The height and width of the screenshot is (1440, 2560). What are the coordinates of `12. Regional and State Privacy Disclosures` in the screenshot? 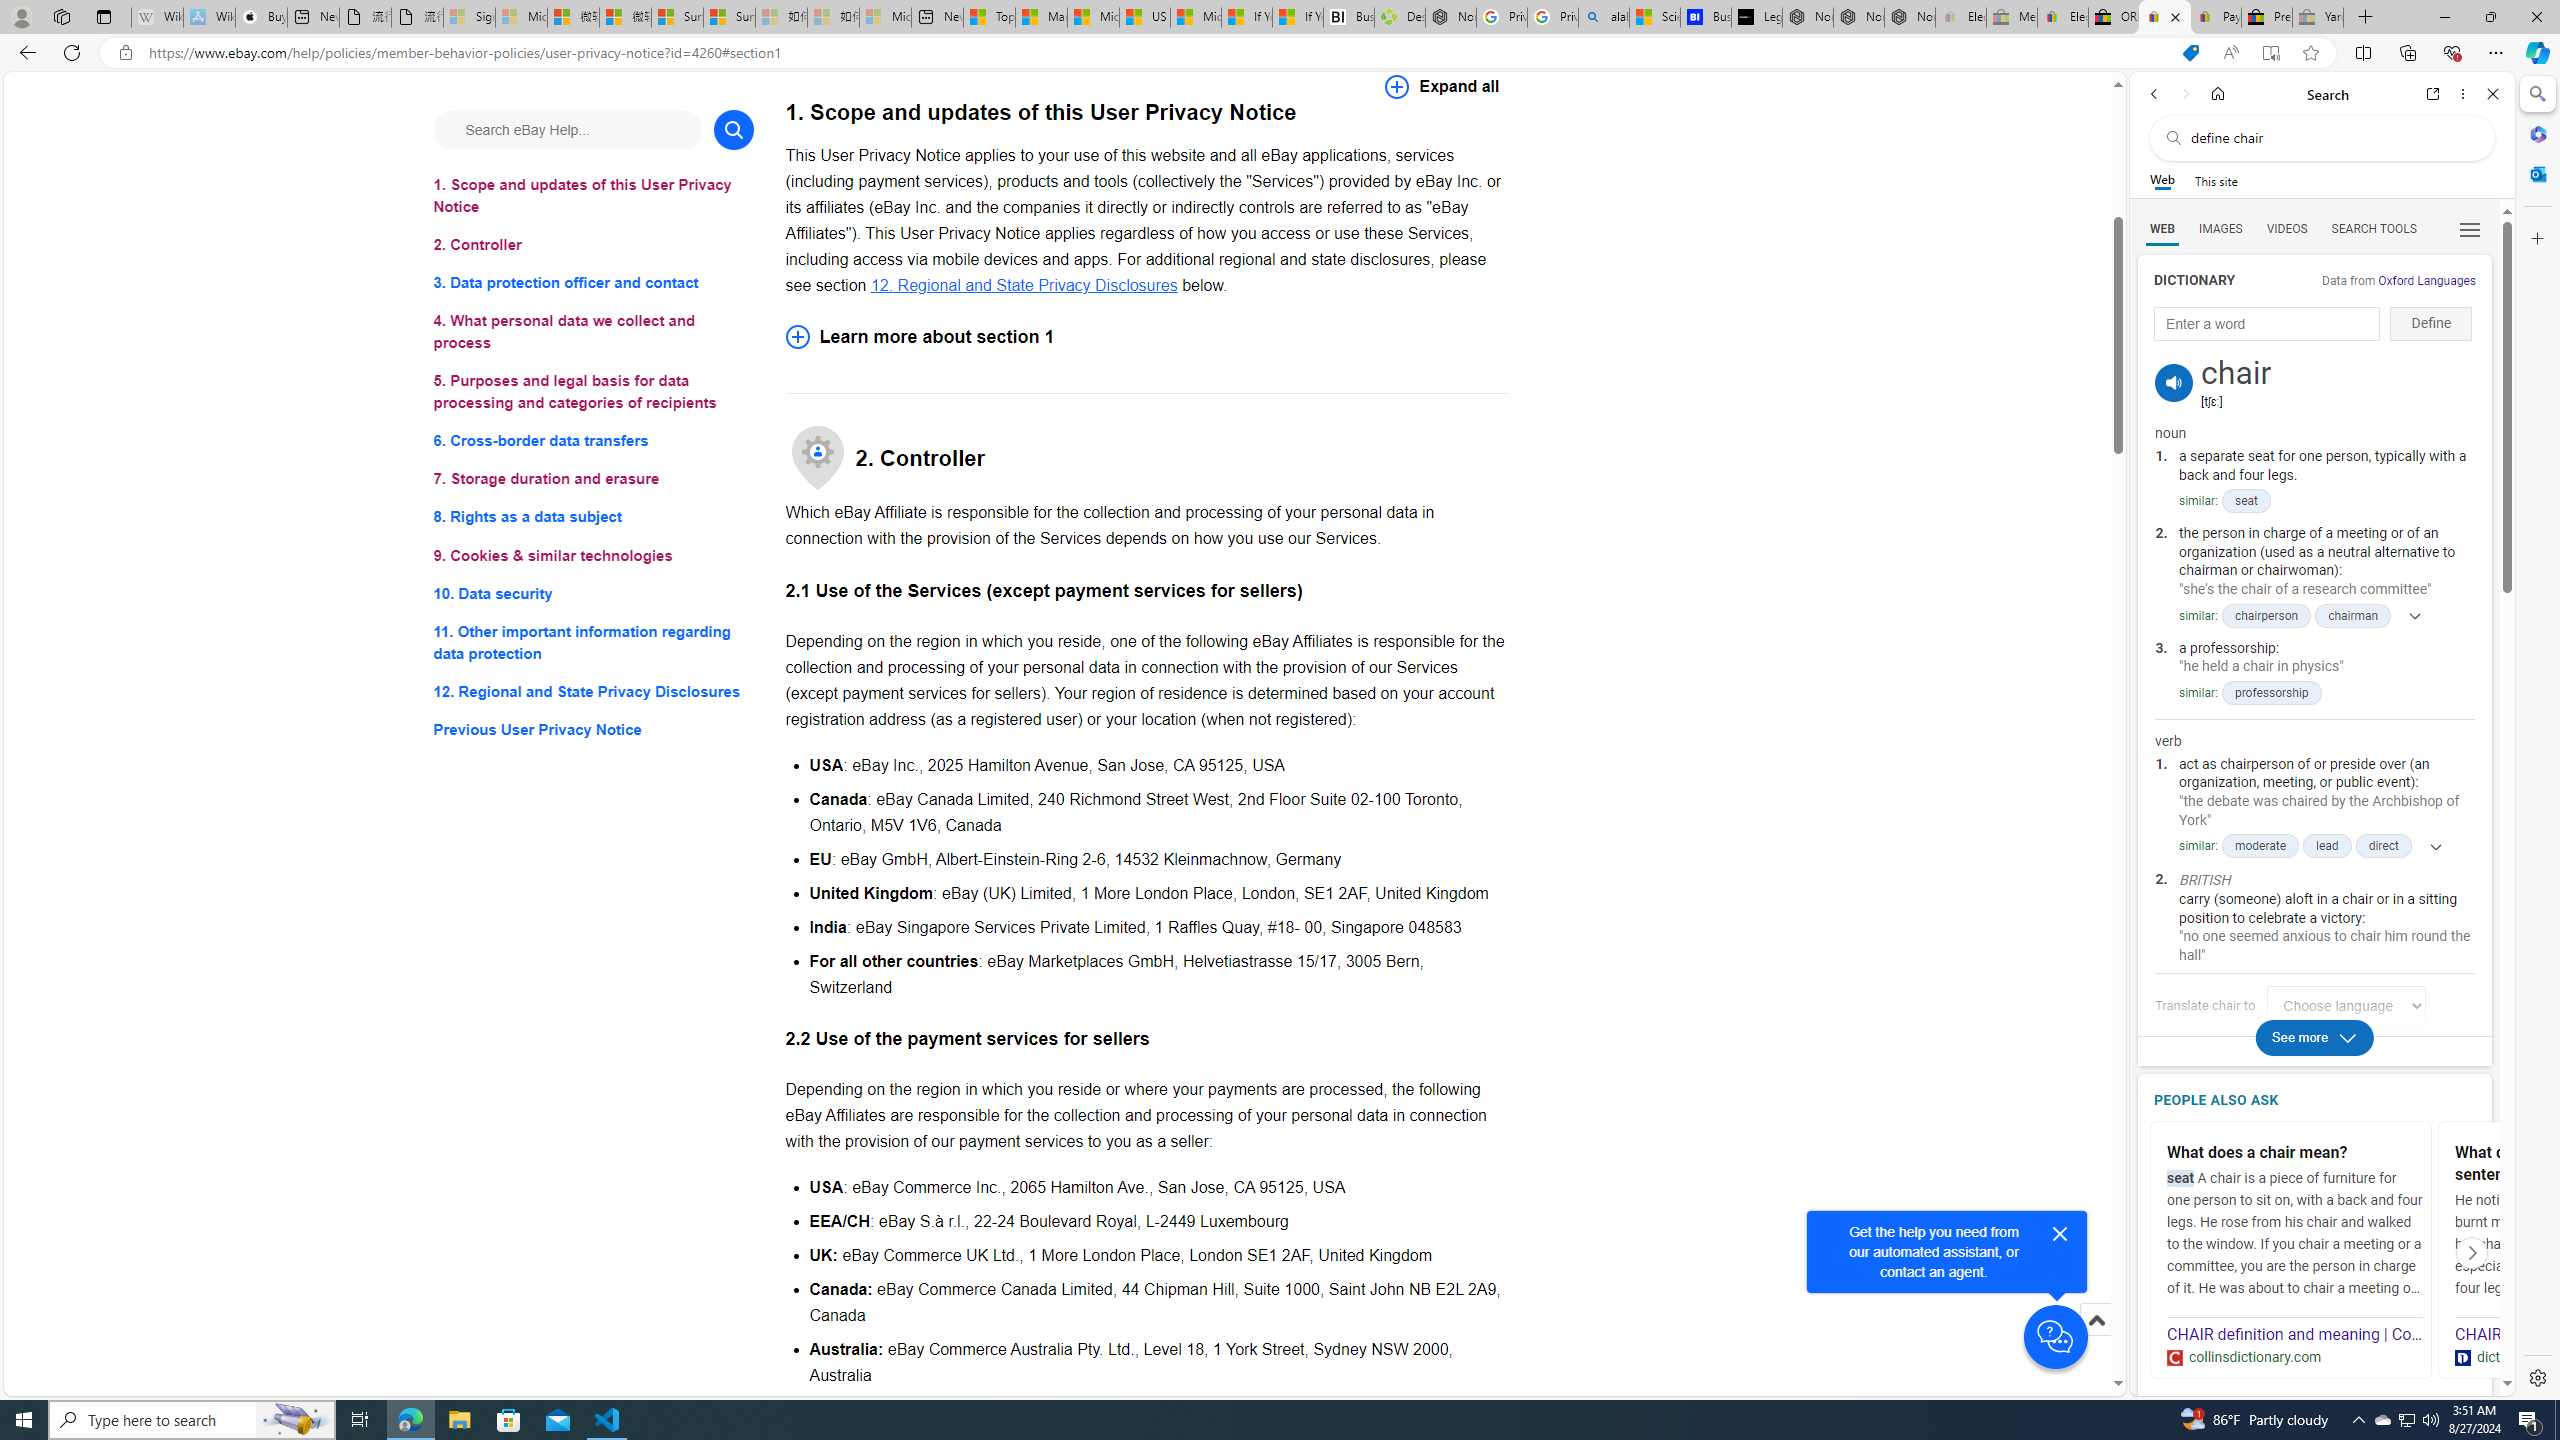 It's located at (594, 690).